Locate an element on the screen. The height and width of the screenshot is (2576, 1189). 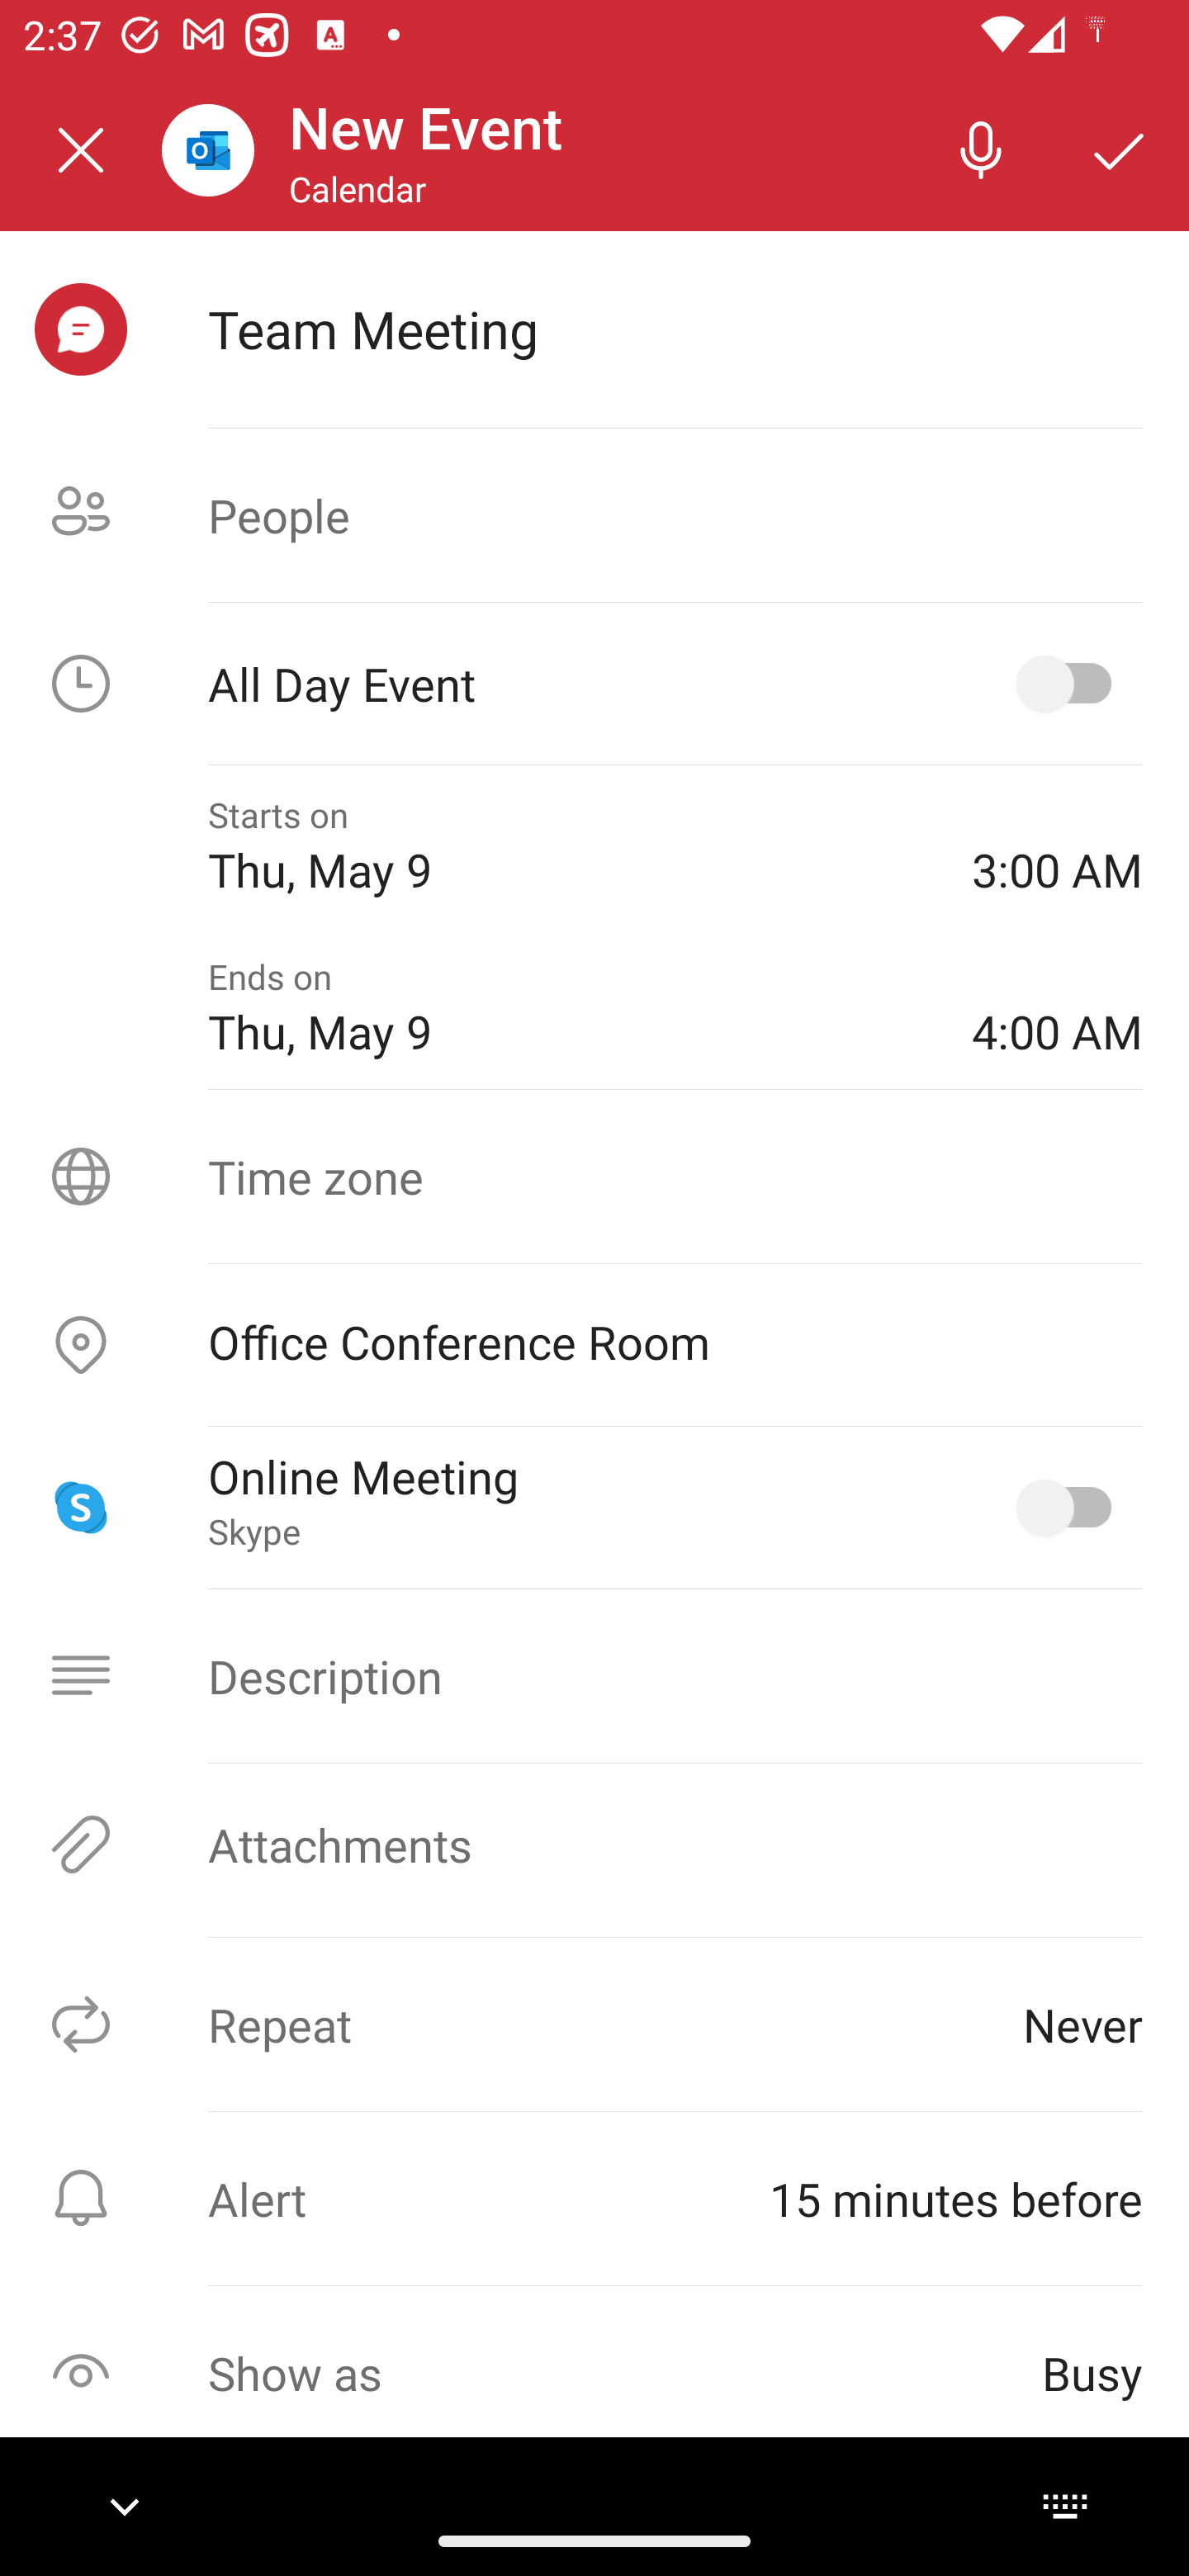
Starts on Thu, May 9 is located at coordinates (566, 845).